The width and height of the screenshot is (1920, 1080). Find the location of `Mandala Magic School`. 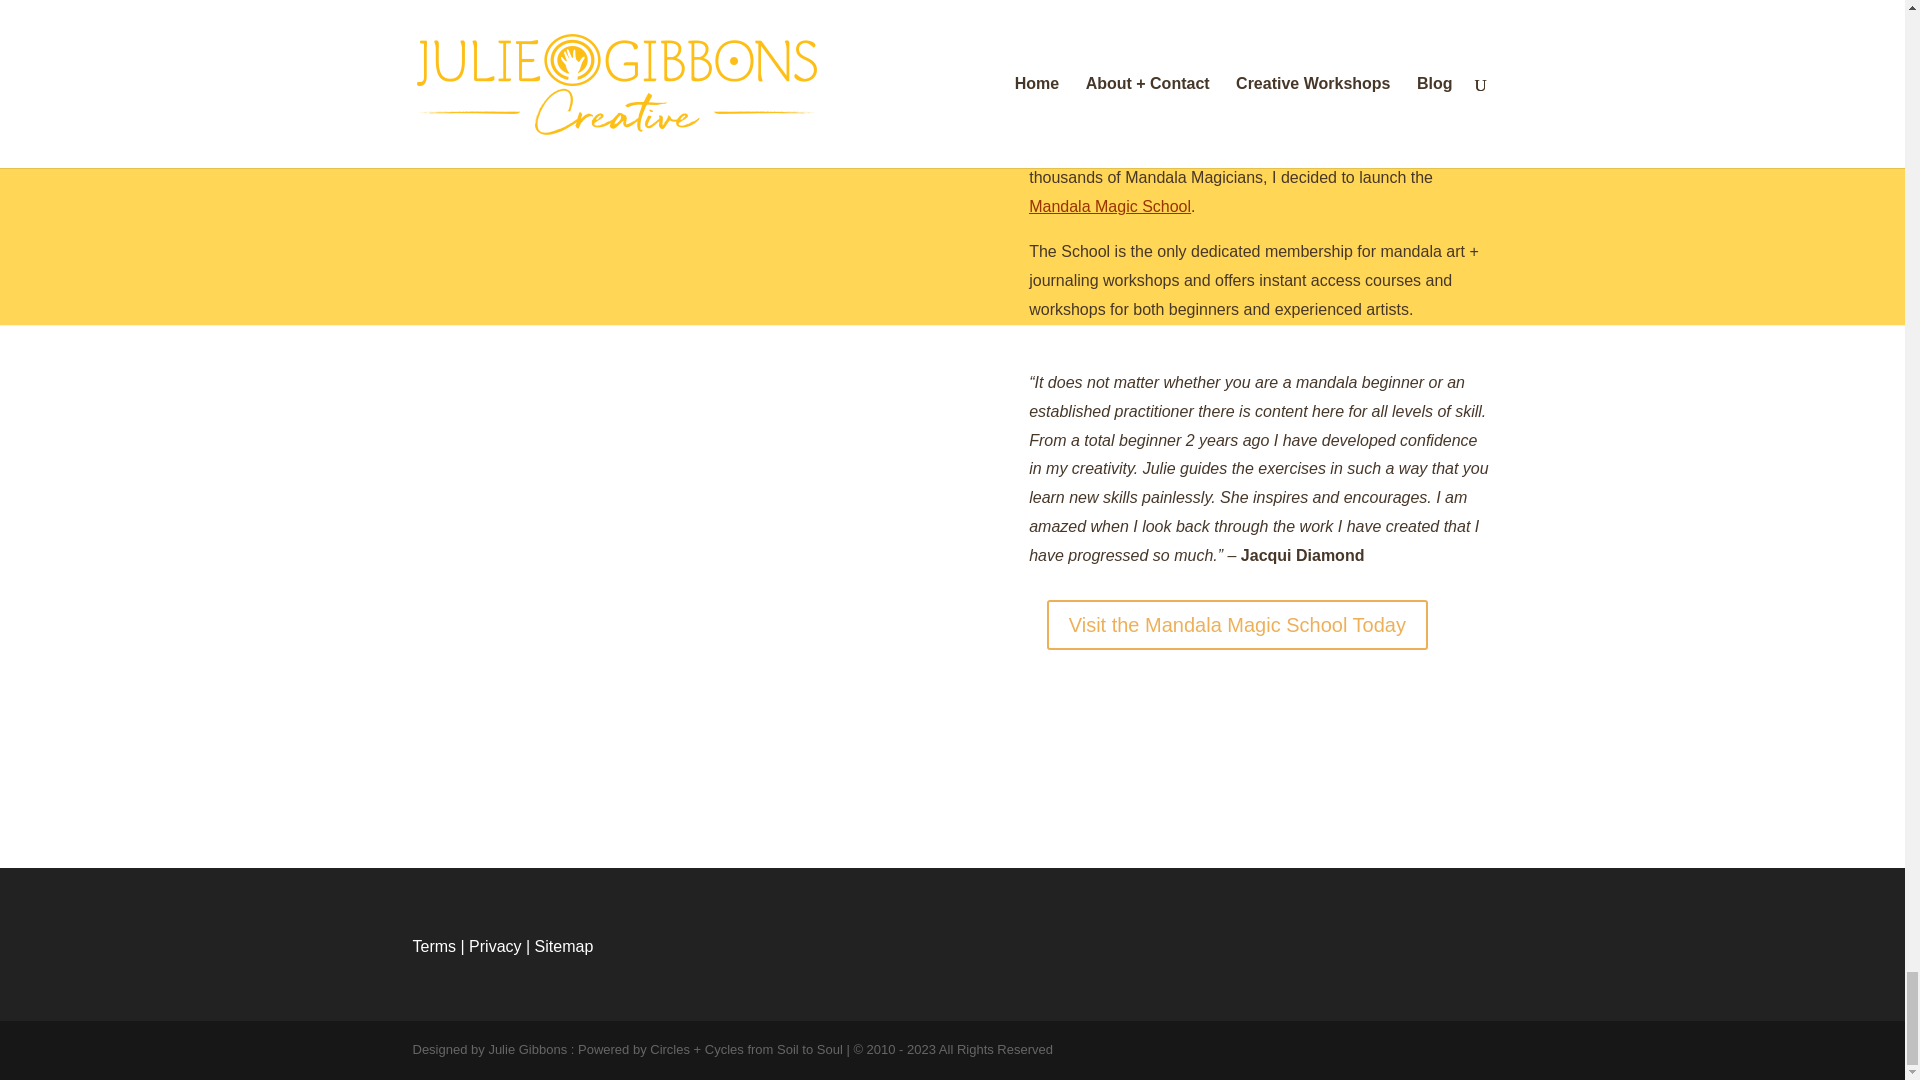

Mandala Magic School is located at coordinates (1110, 206).